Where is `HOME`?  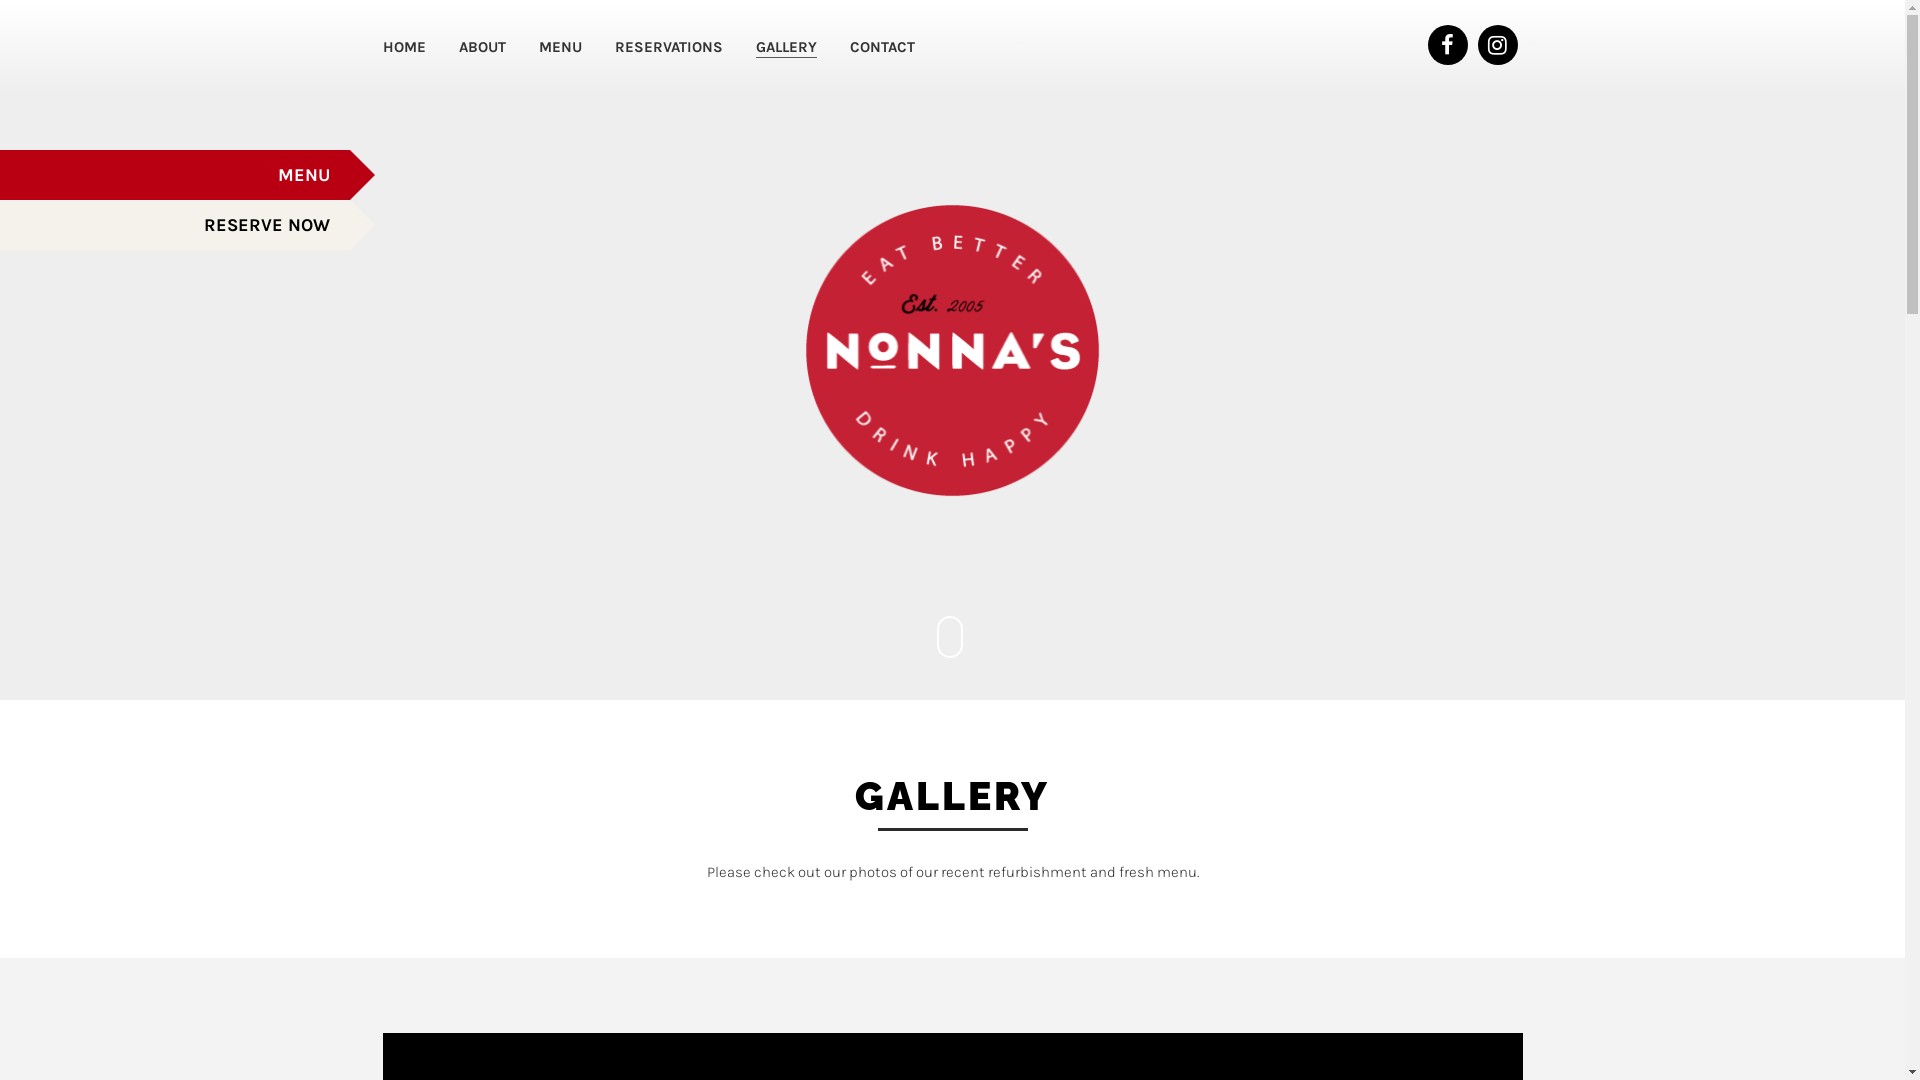
HOME is located at coordinates (404, 48).